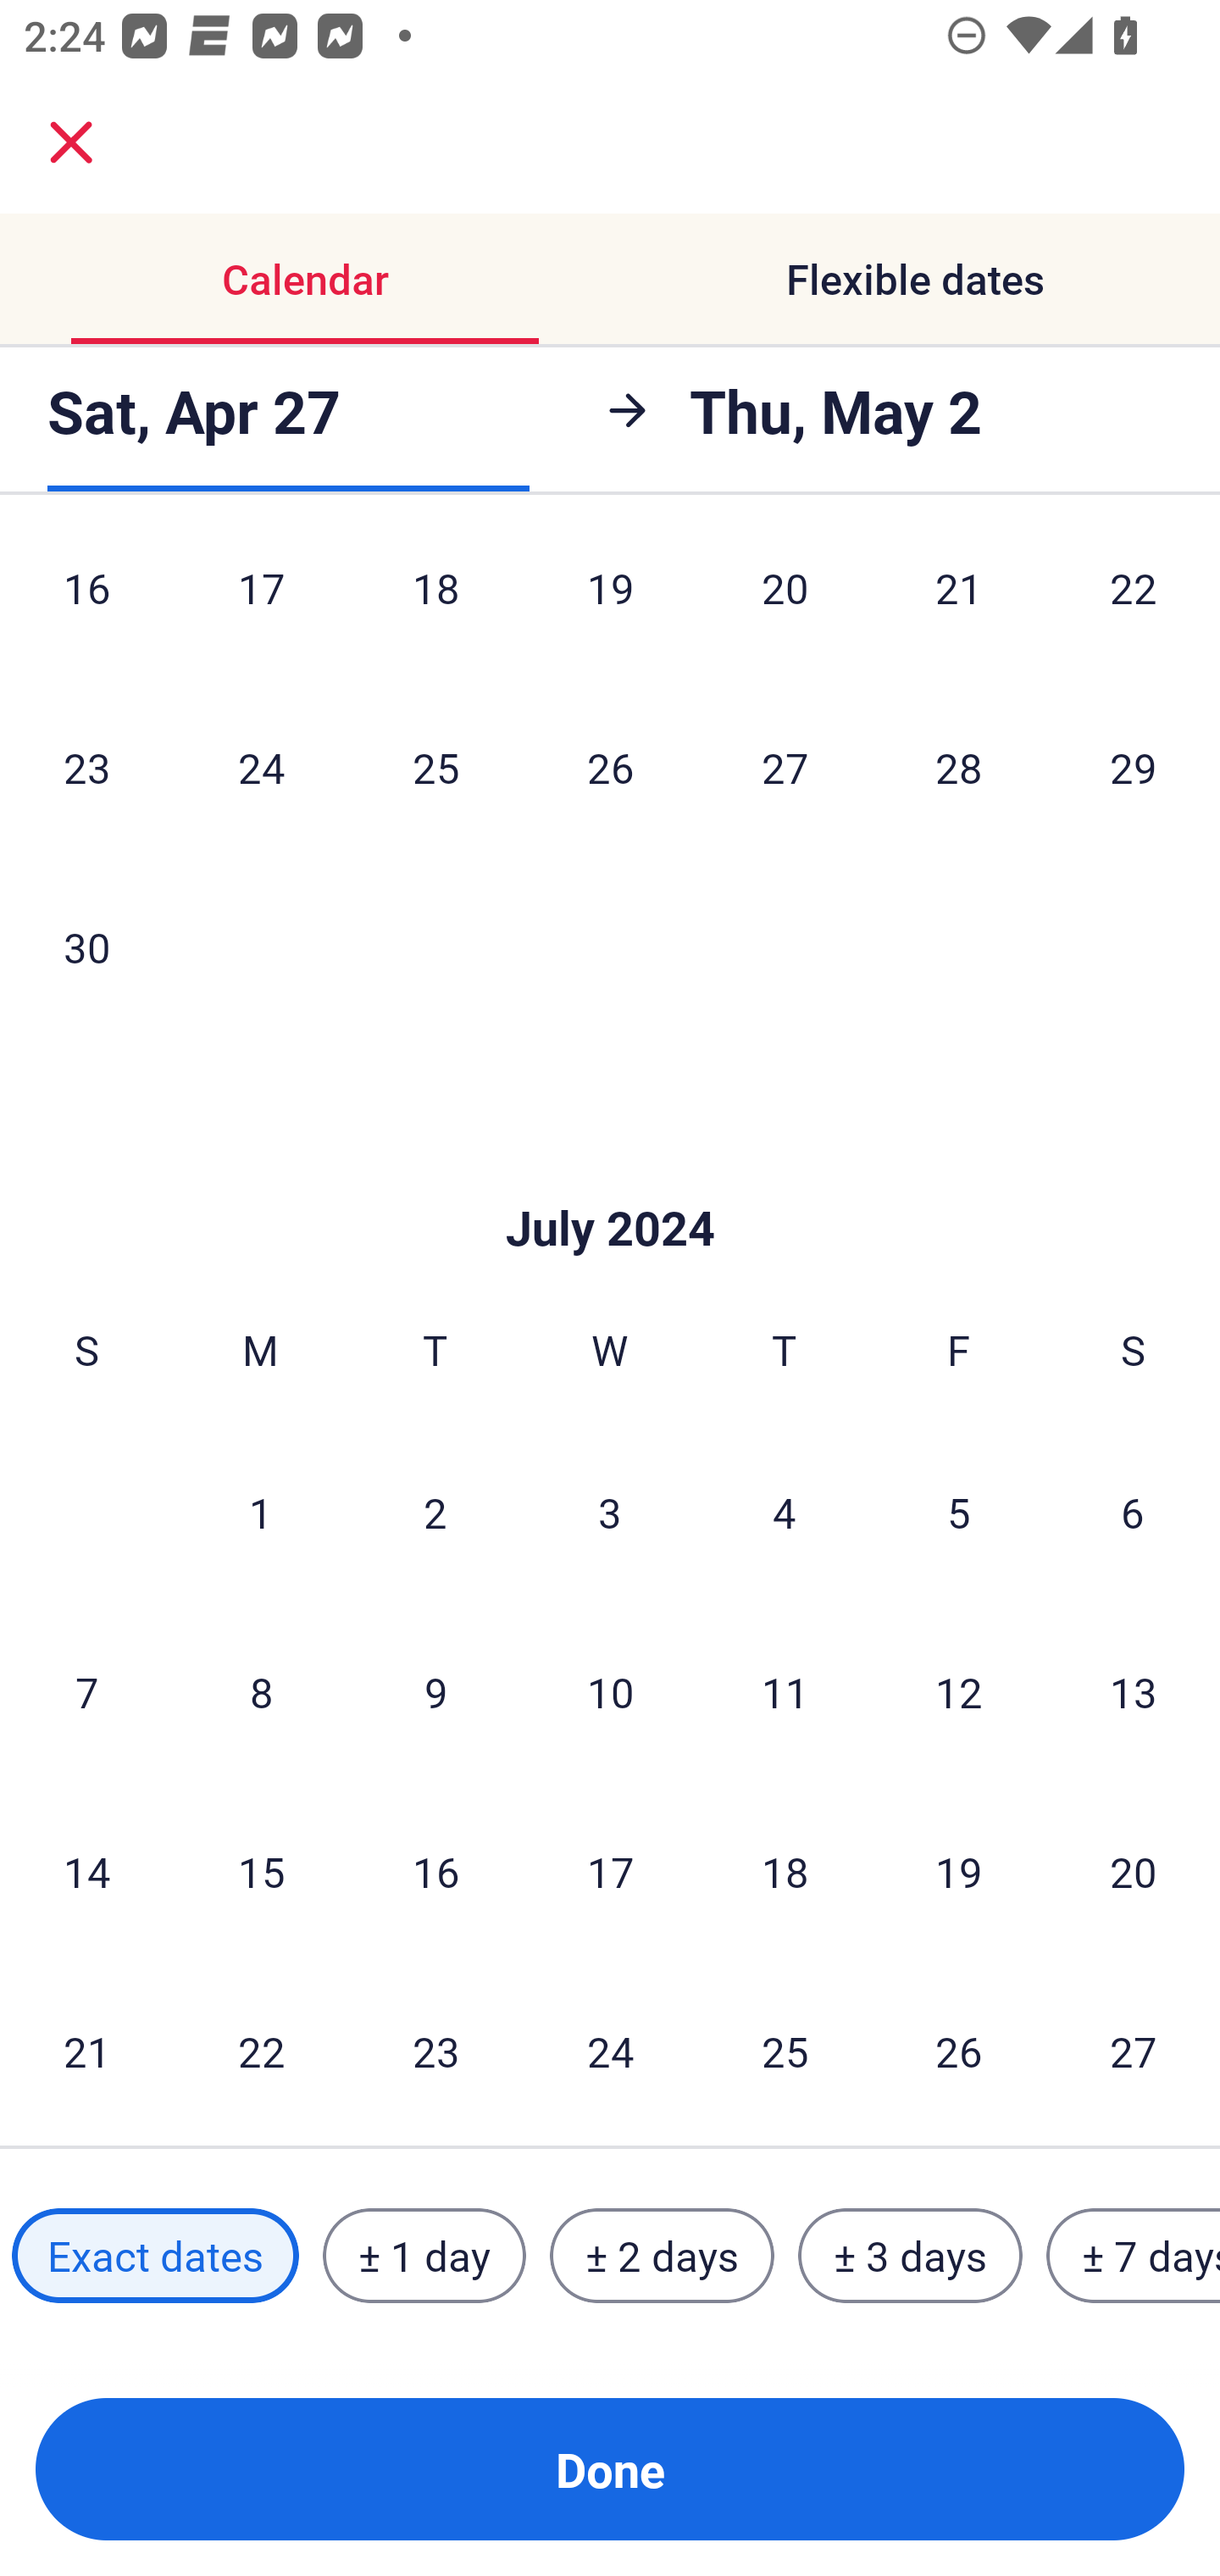 This screenshot has width=1220, height=2576. I want to click on 19 Friday, July 19, 2024, so click(959, 1871).